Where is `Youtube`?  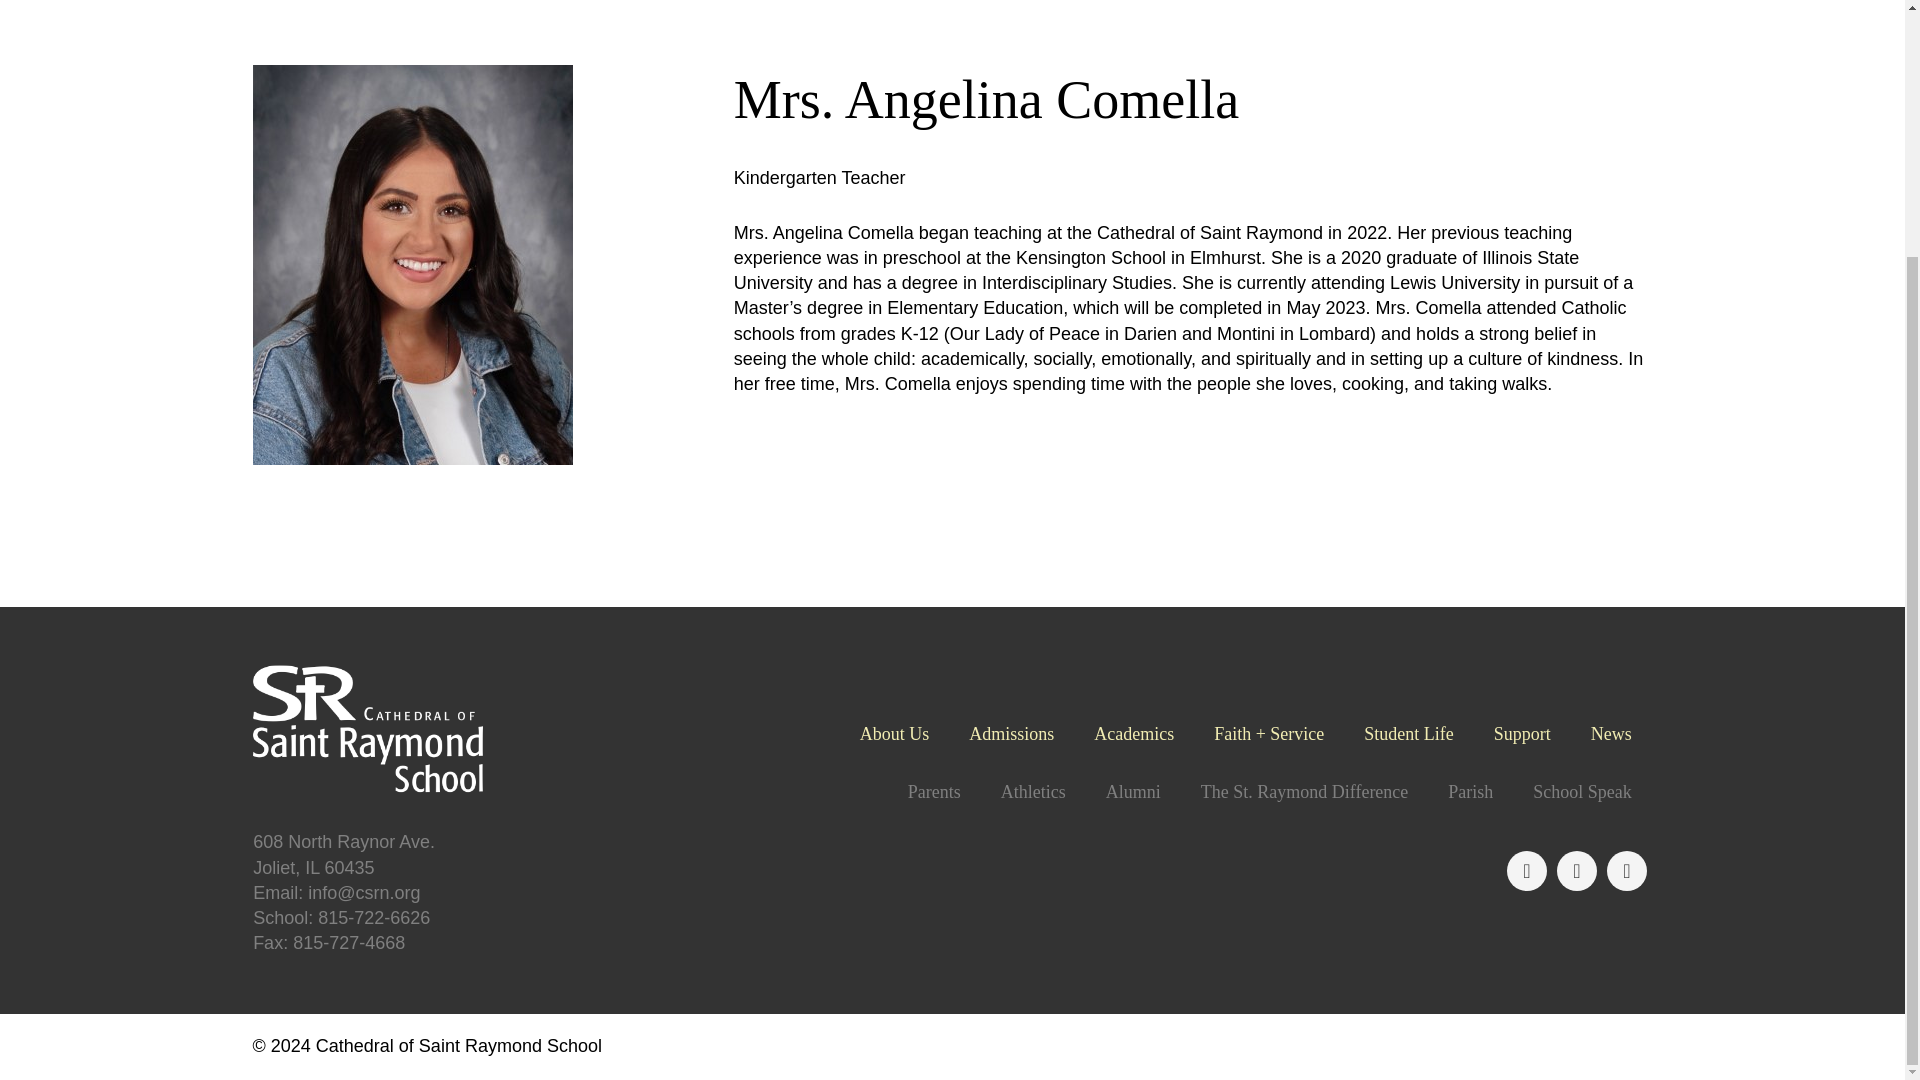 Youtube is located at coordinates (1627, 871).